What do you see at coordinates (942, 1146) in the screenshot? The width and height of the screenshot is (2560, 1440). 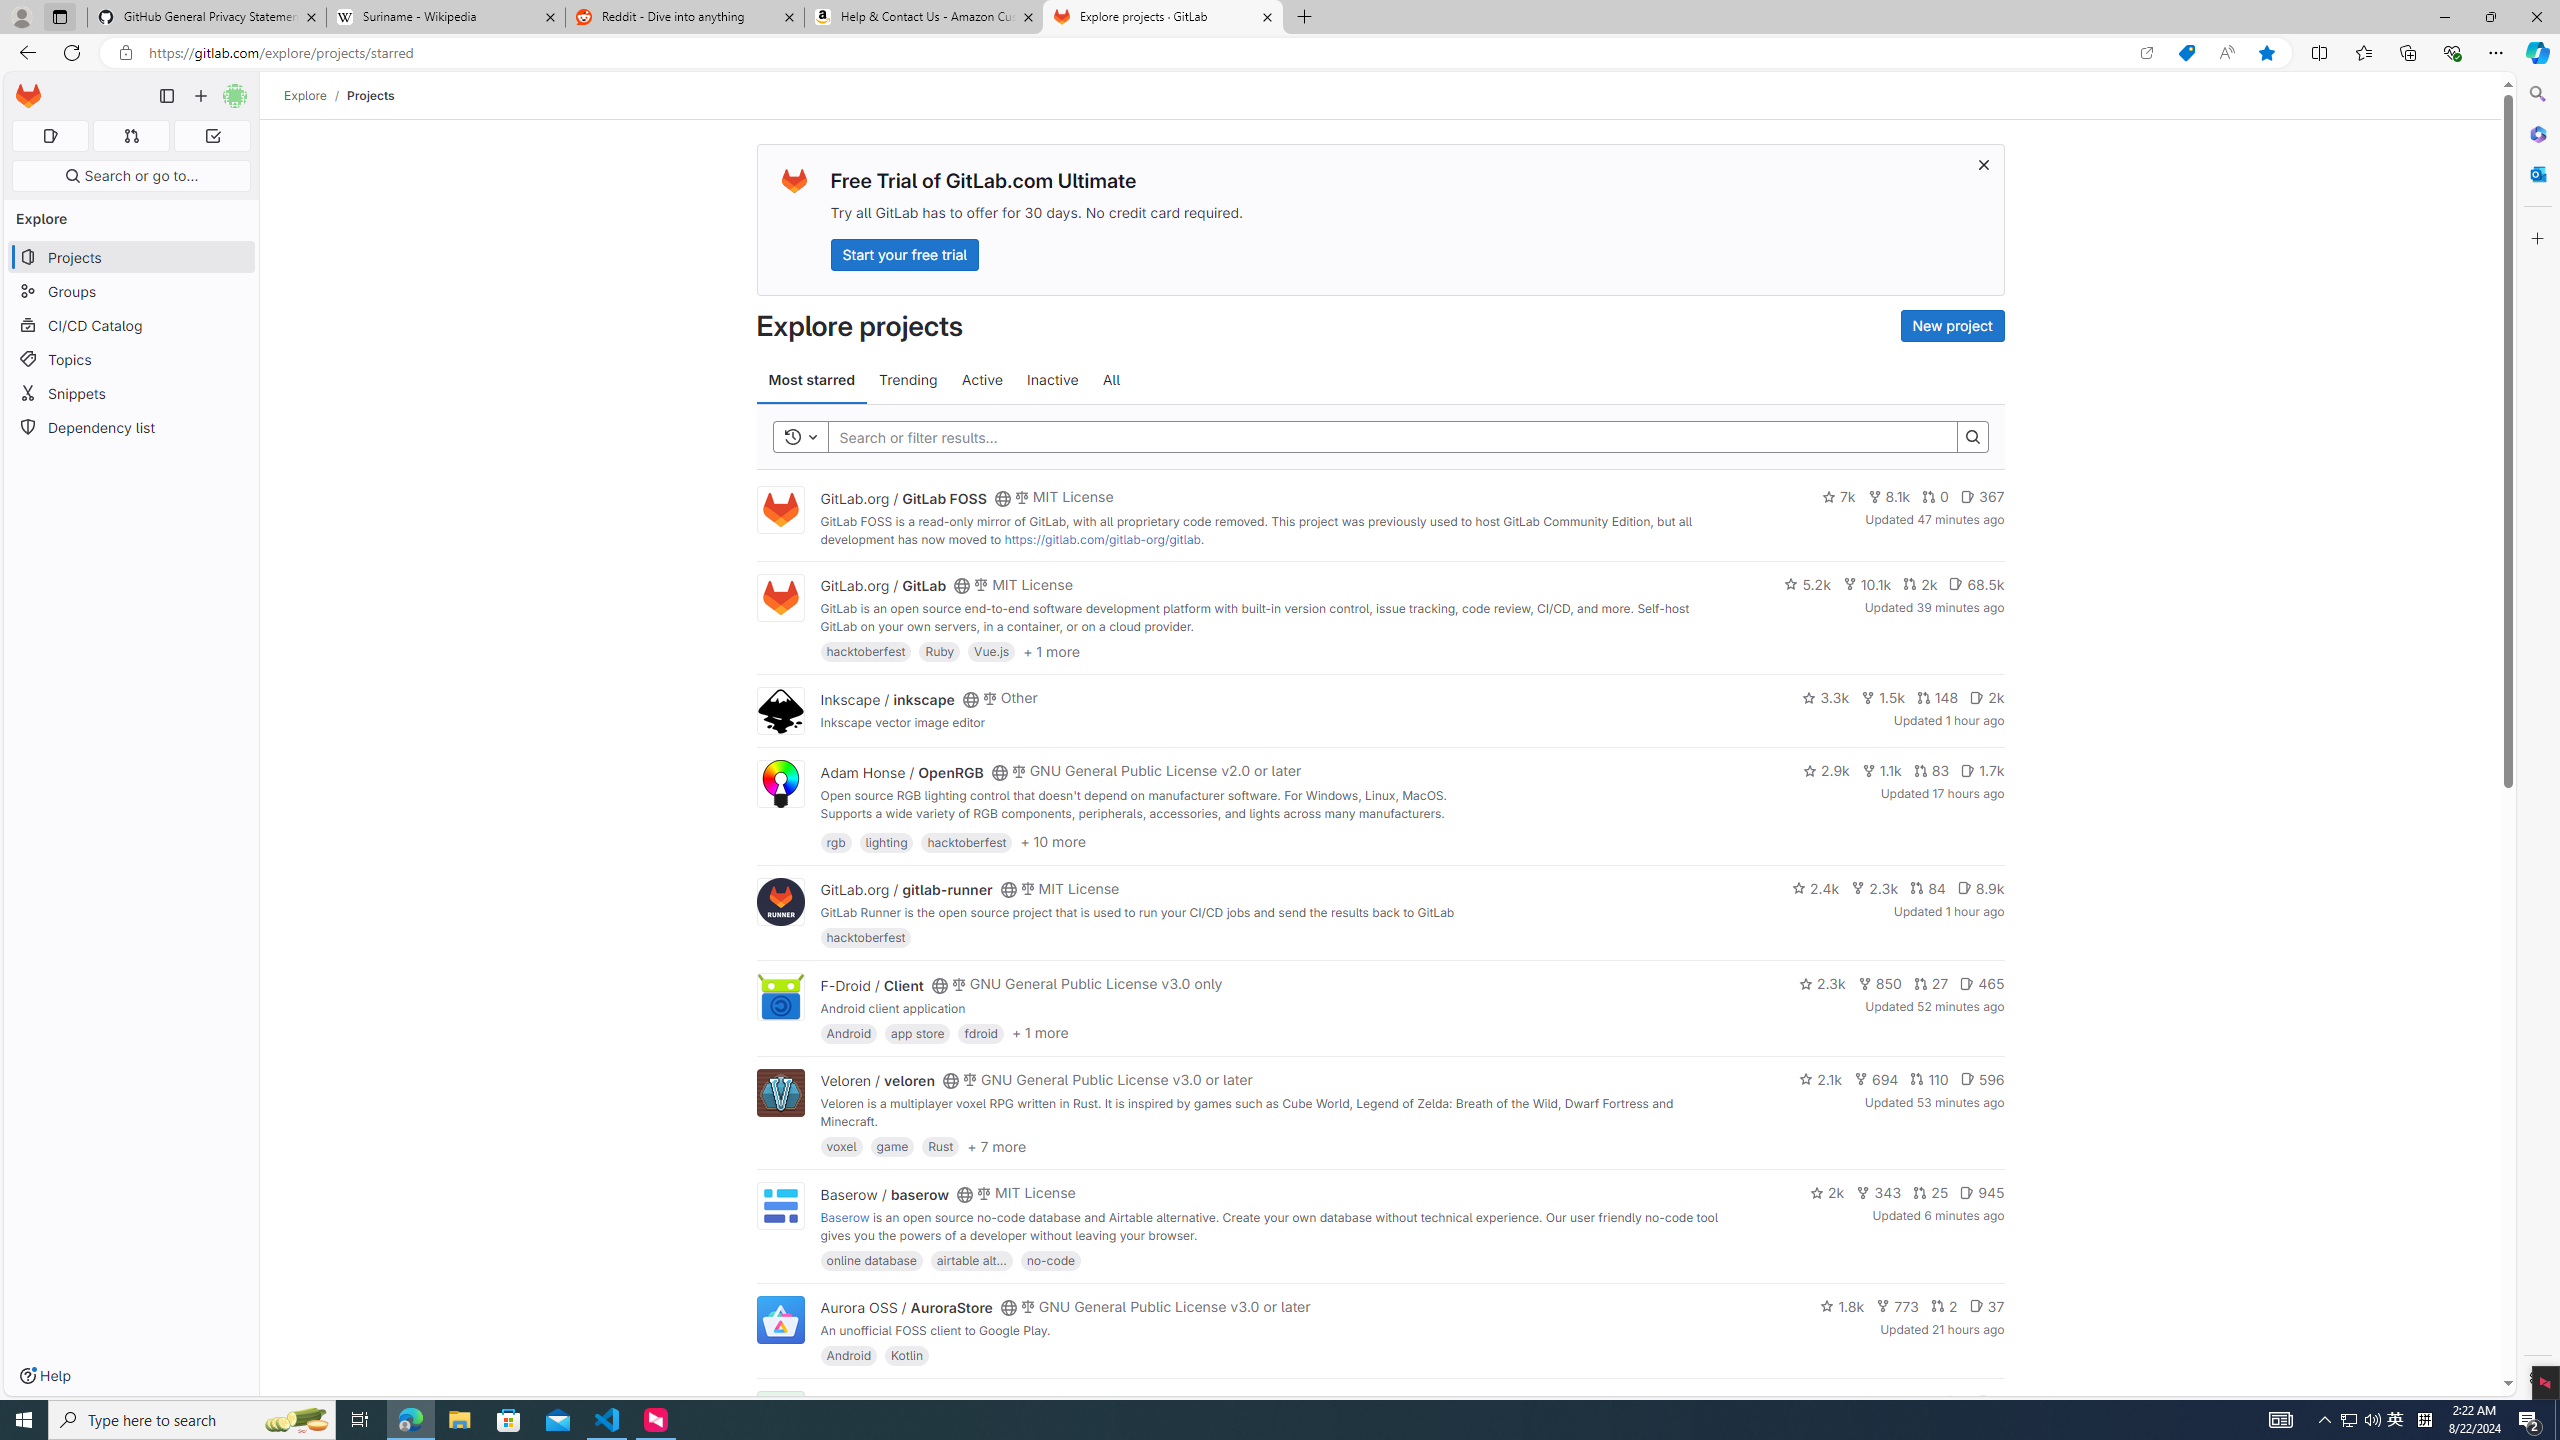 I see `Rust` at bounding box center [942, 1146].